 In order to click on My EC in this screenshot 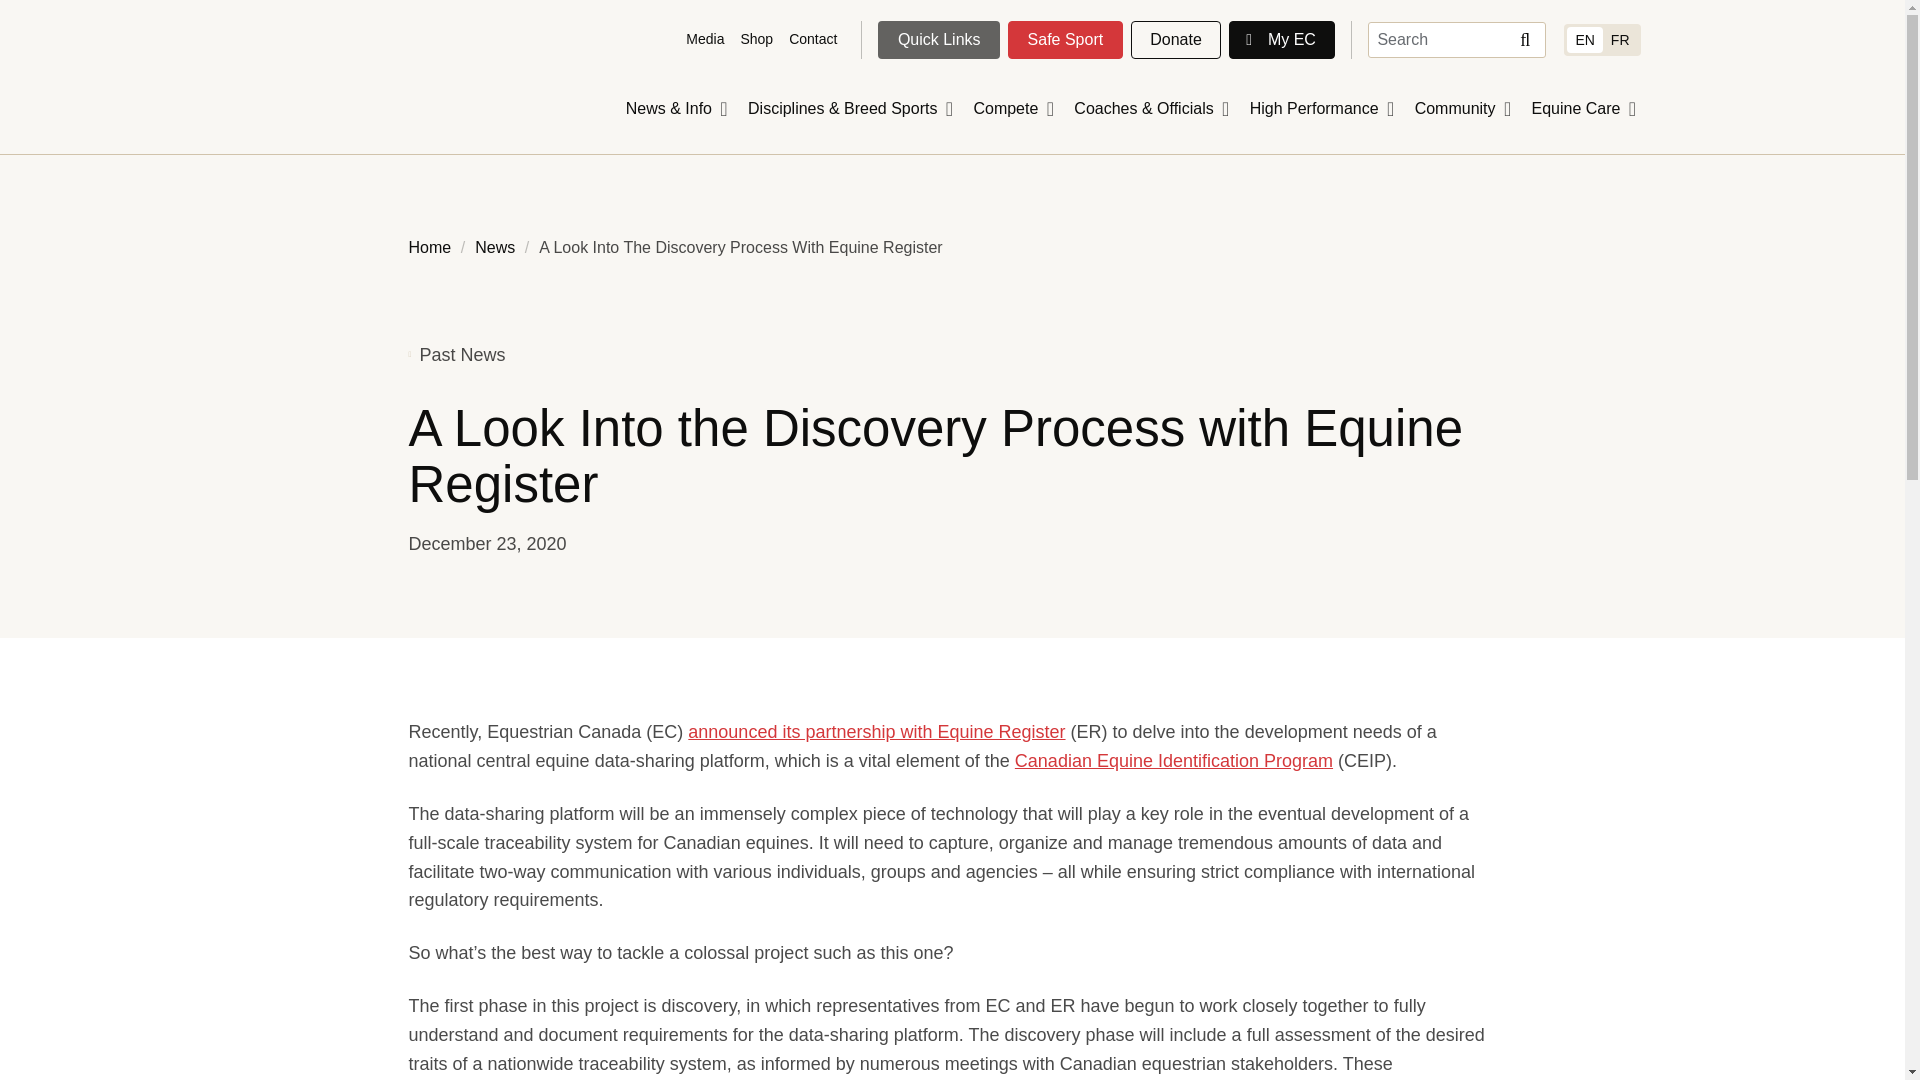, I will do `click(1281, 40)`.